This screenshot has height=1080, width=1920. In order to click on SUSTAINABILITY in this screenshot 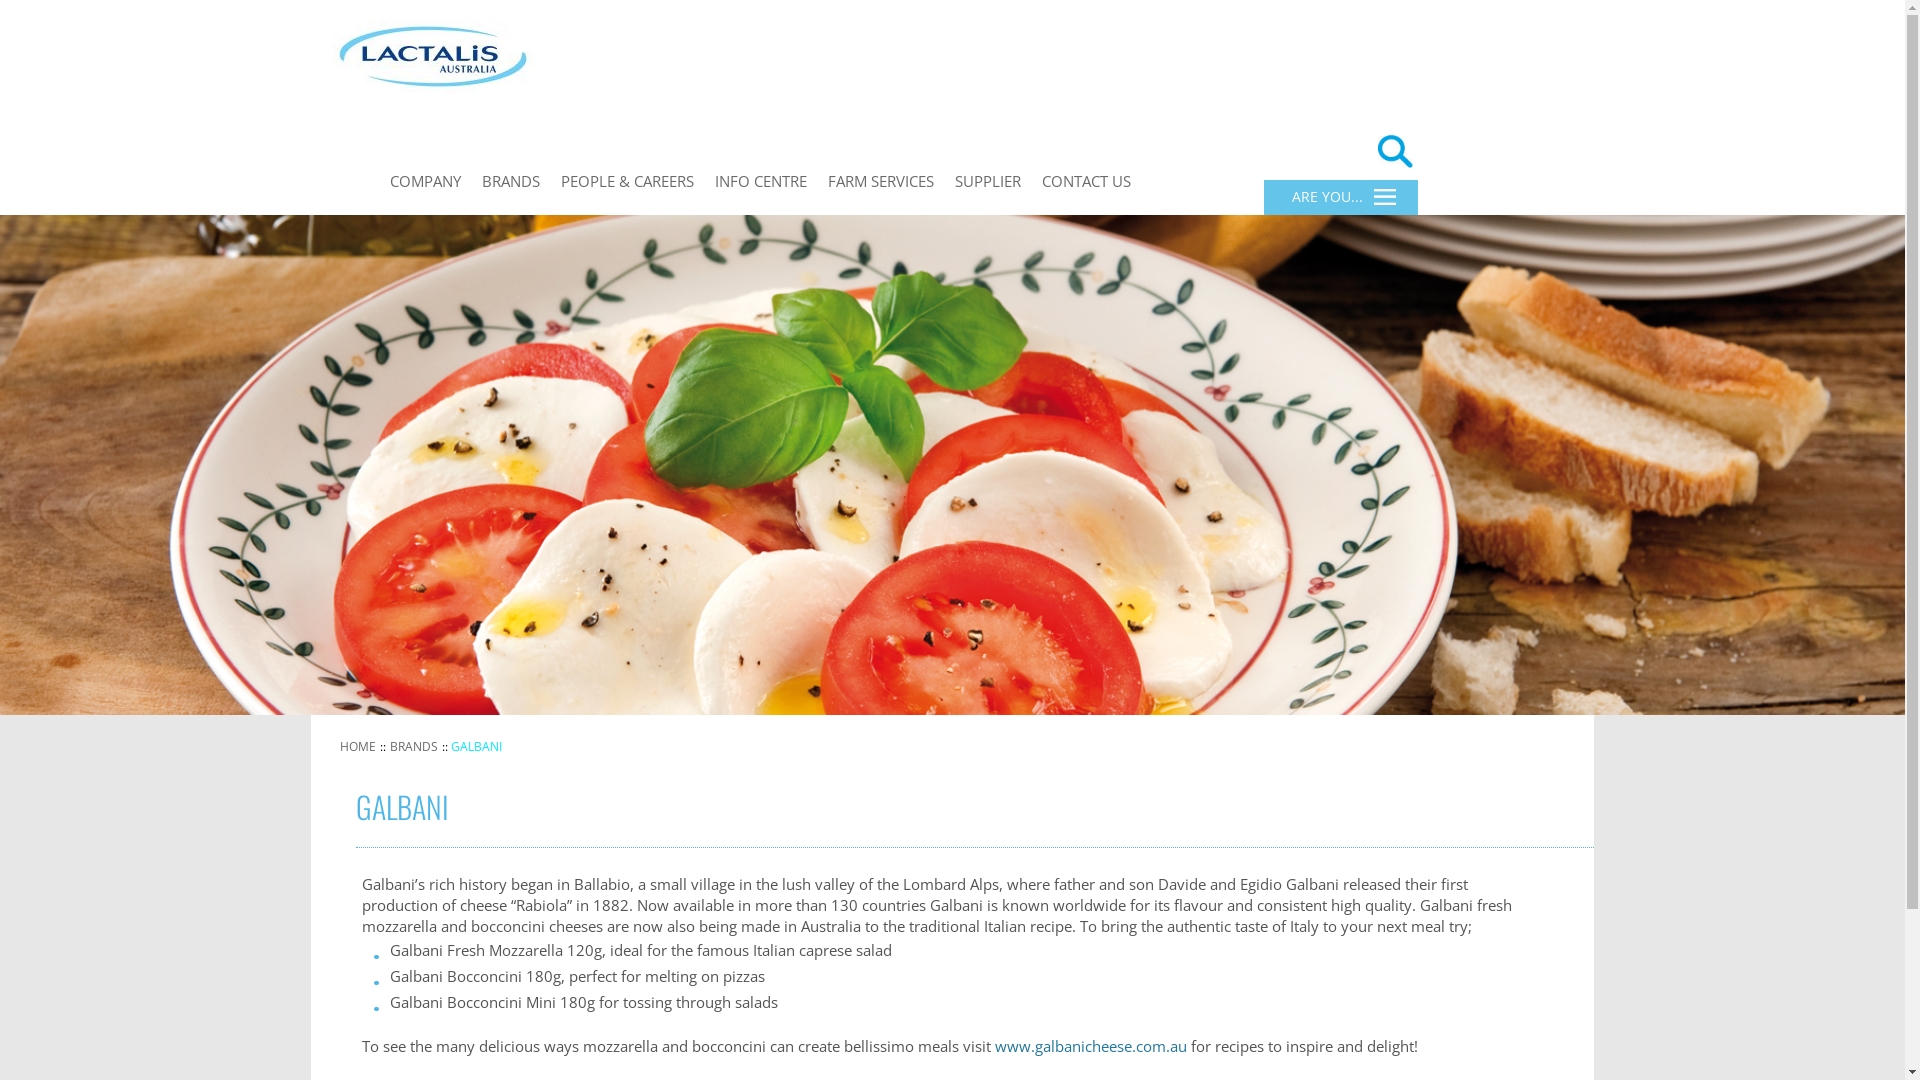, I will do `click(764, 226)`.